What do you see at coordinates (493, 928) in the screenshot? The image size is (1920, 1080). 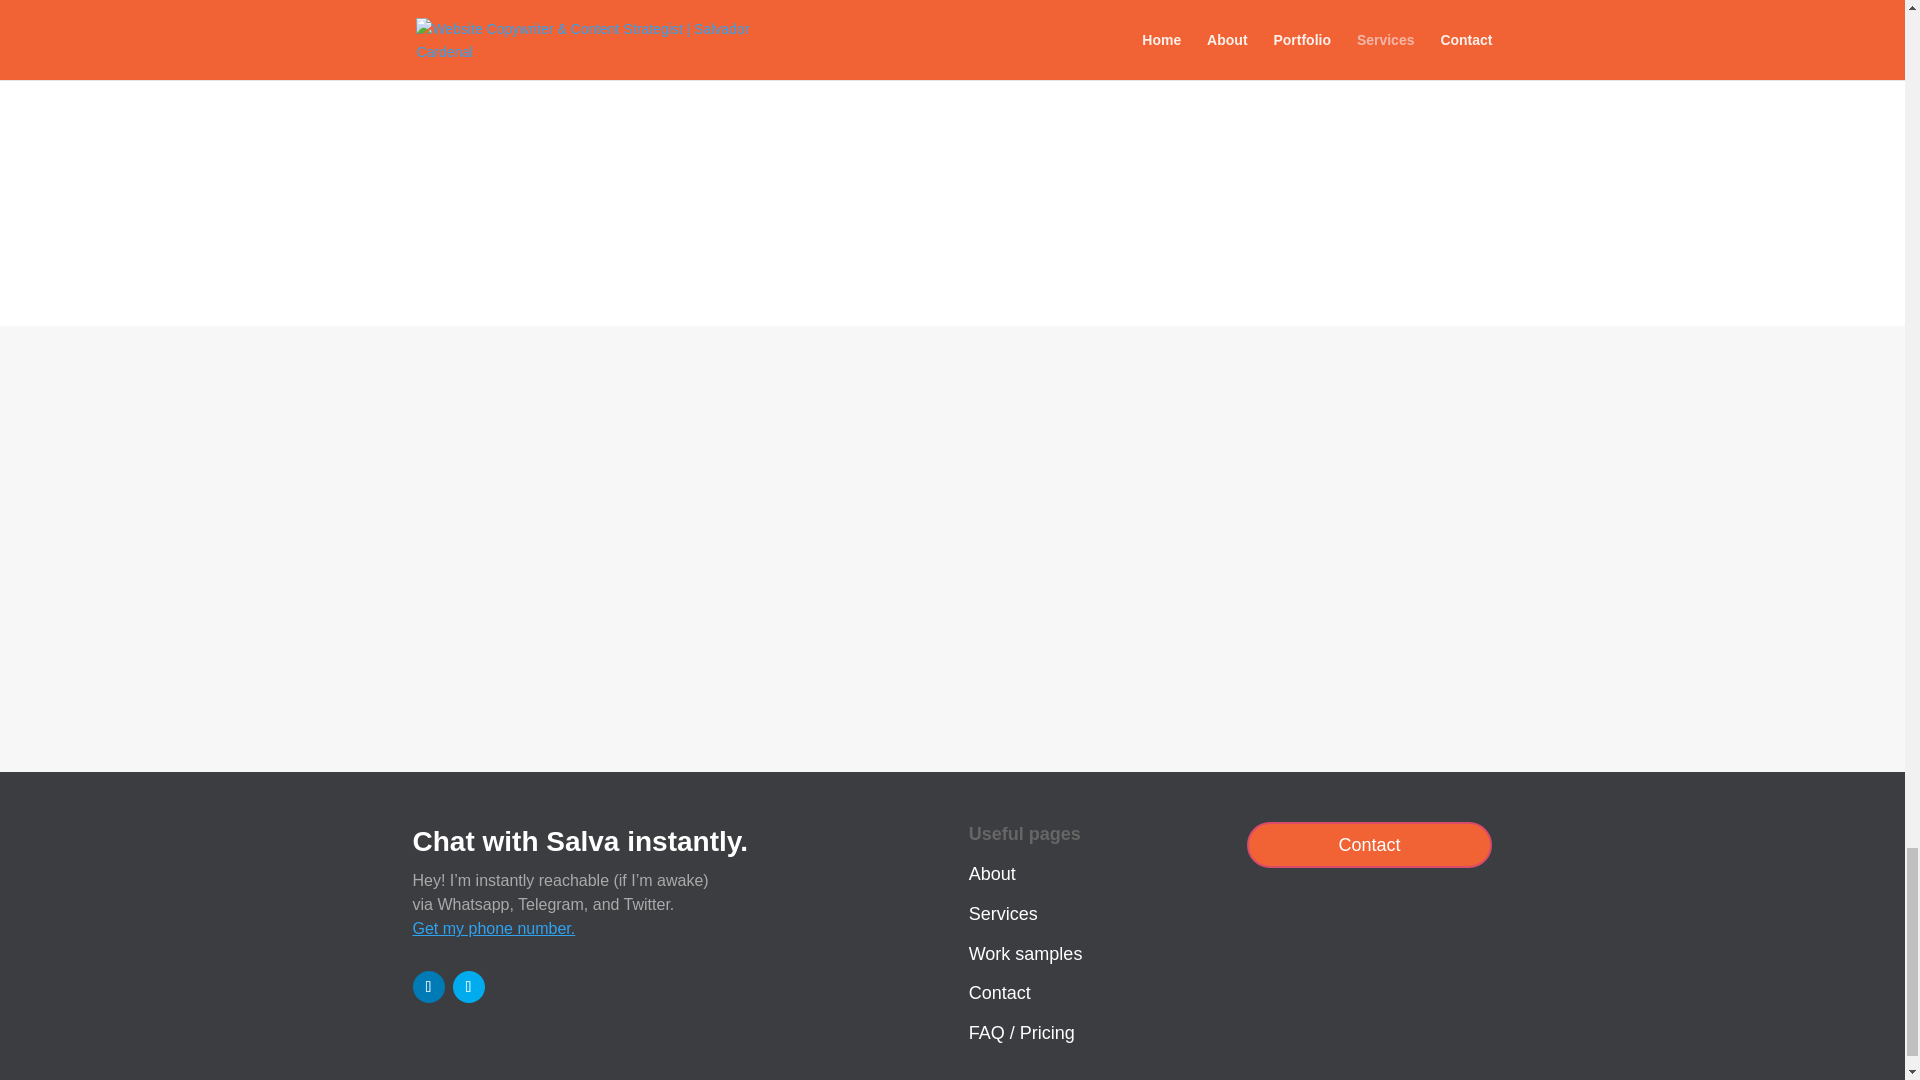 I see `Get my phone number.` at bounding box center [493, 928].